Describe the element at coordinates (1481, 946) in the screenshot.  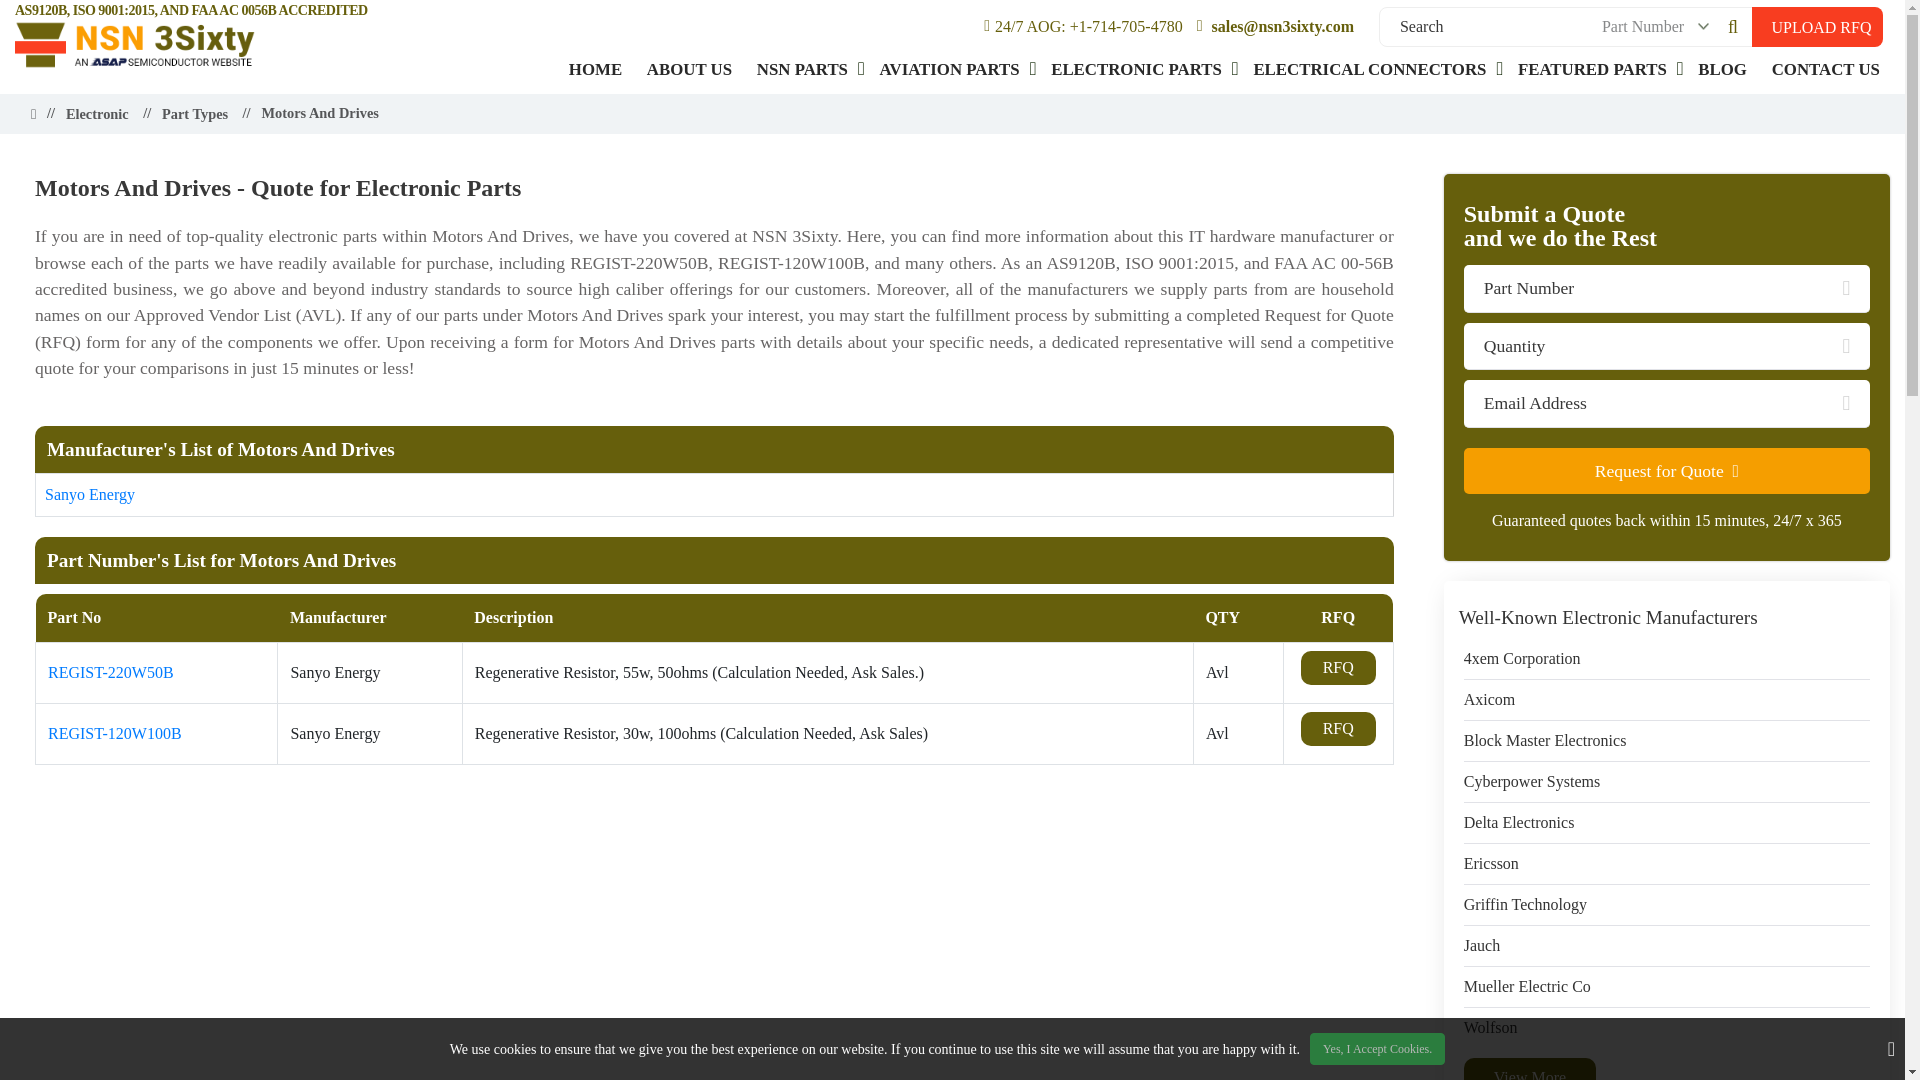
I see `Jauch` at that location.